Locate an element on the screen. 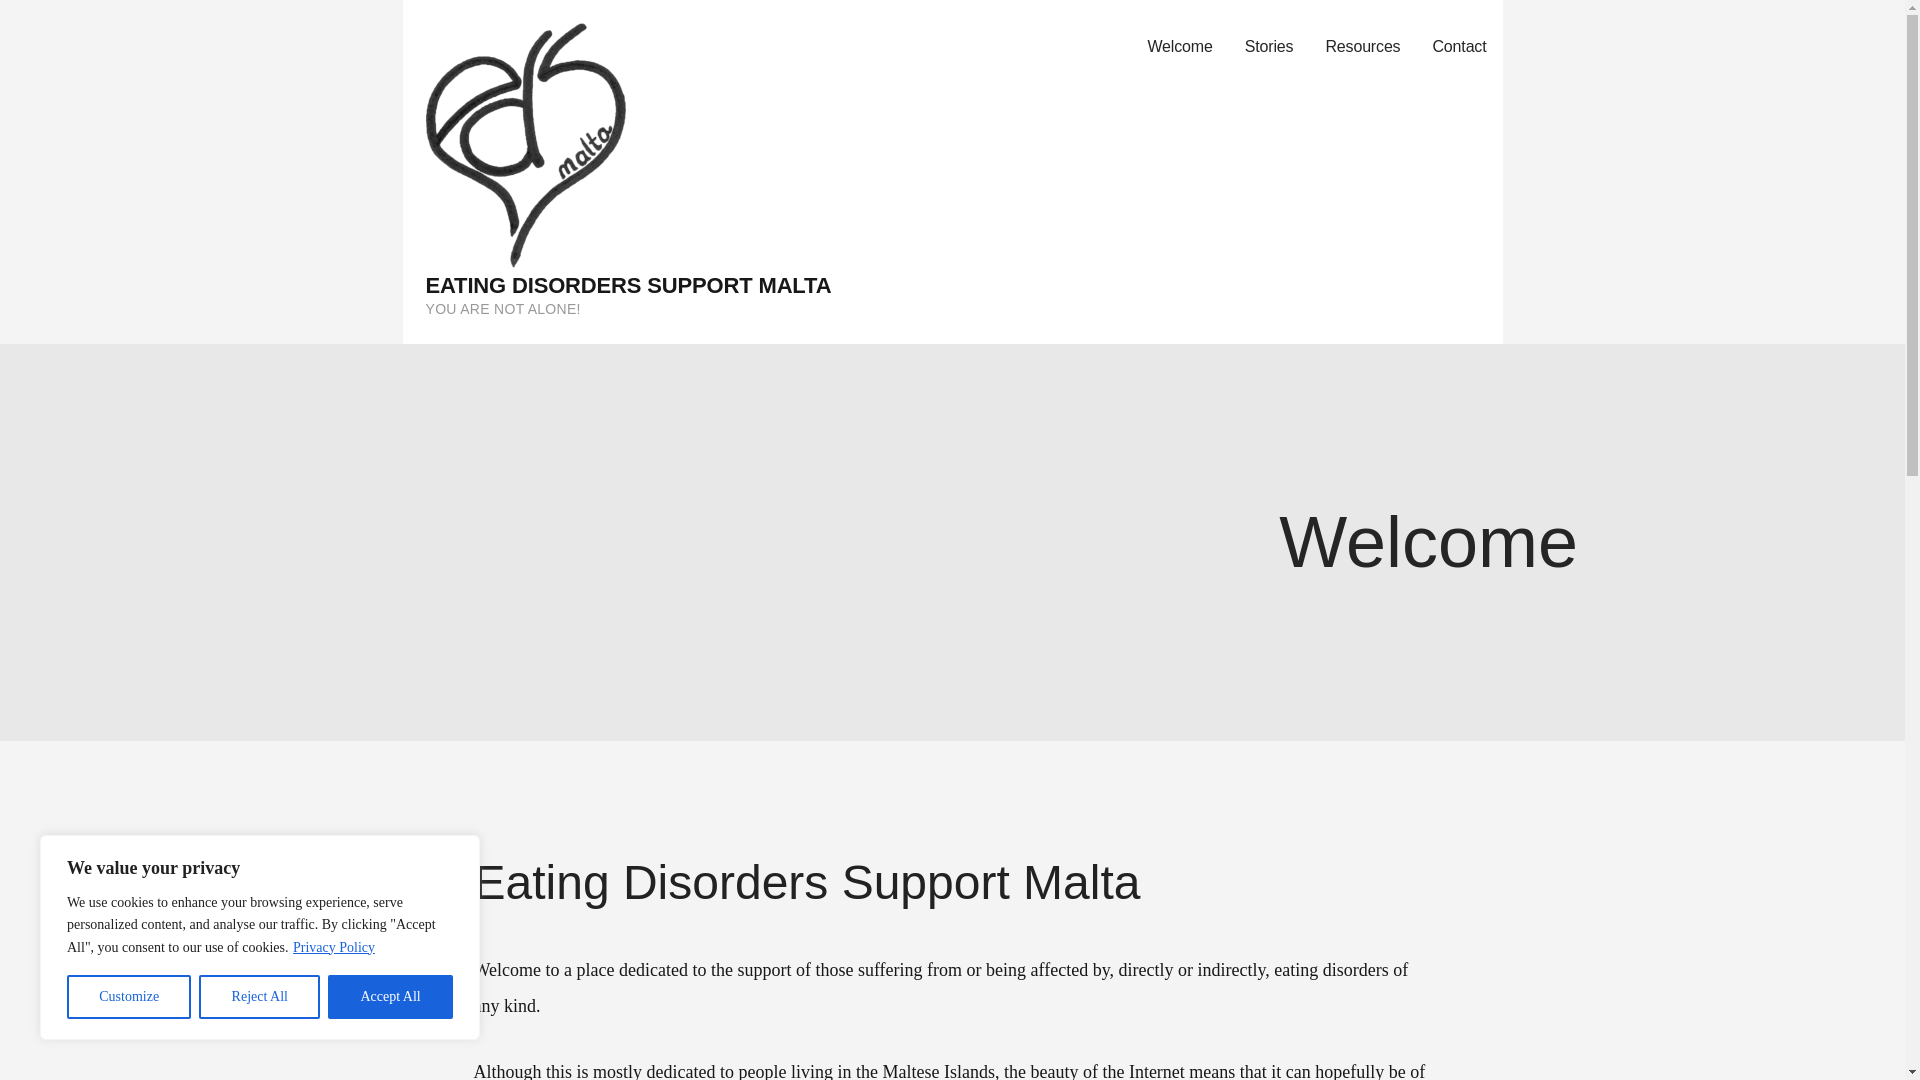  EATING DISORDERS SUPPORT MALTA is located at coordinates (628, 286).